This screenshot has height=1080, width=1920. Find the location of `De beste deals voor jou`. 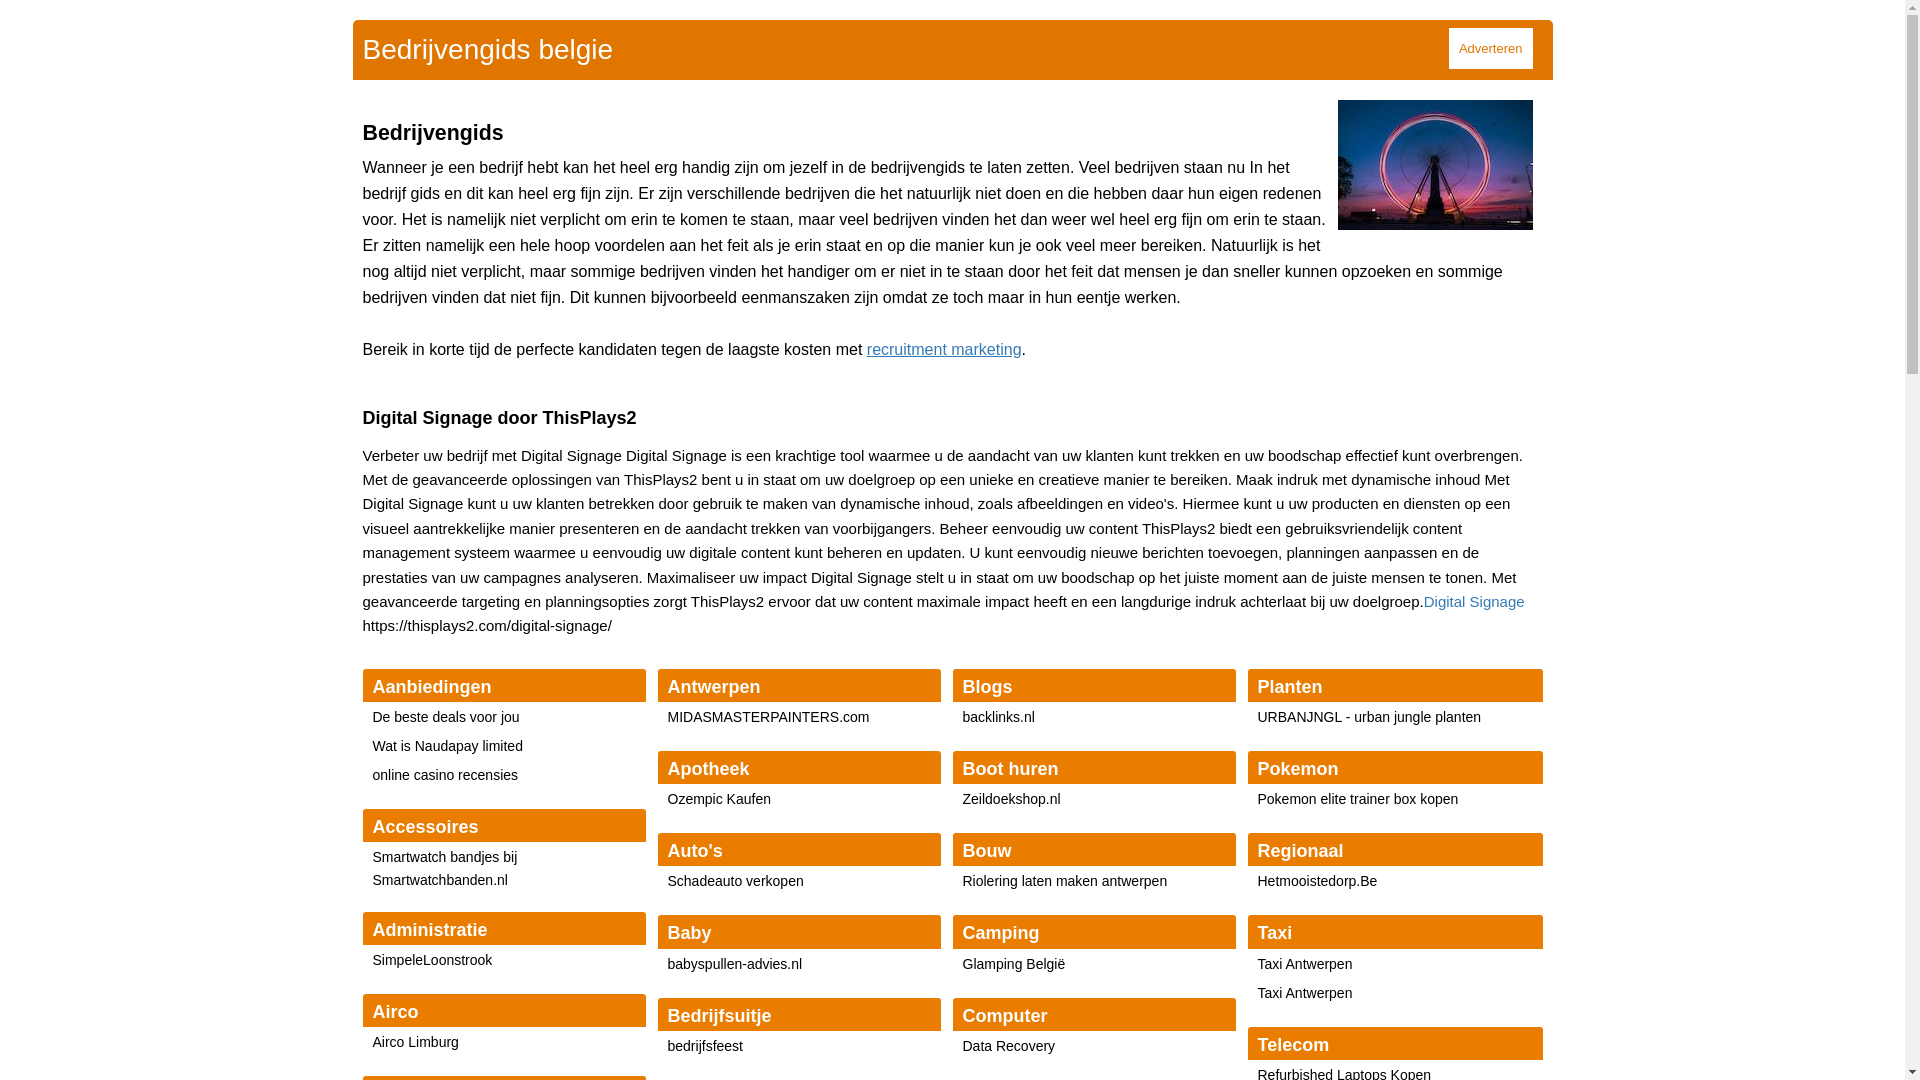

De beste deals voor jou is located at coordinates (446, 717).